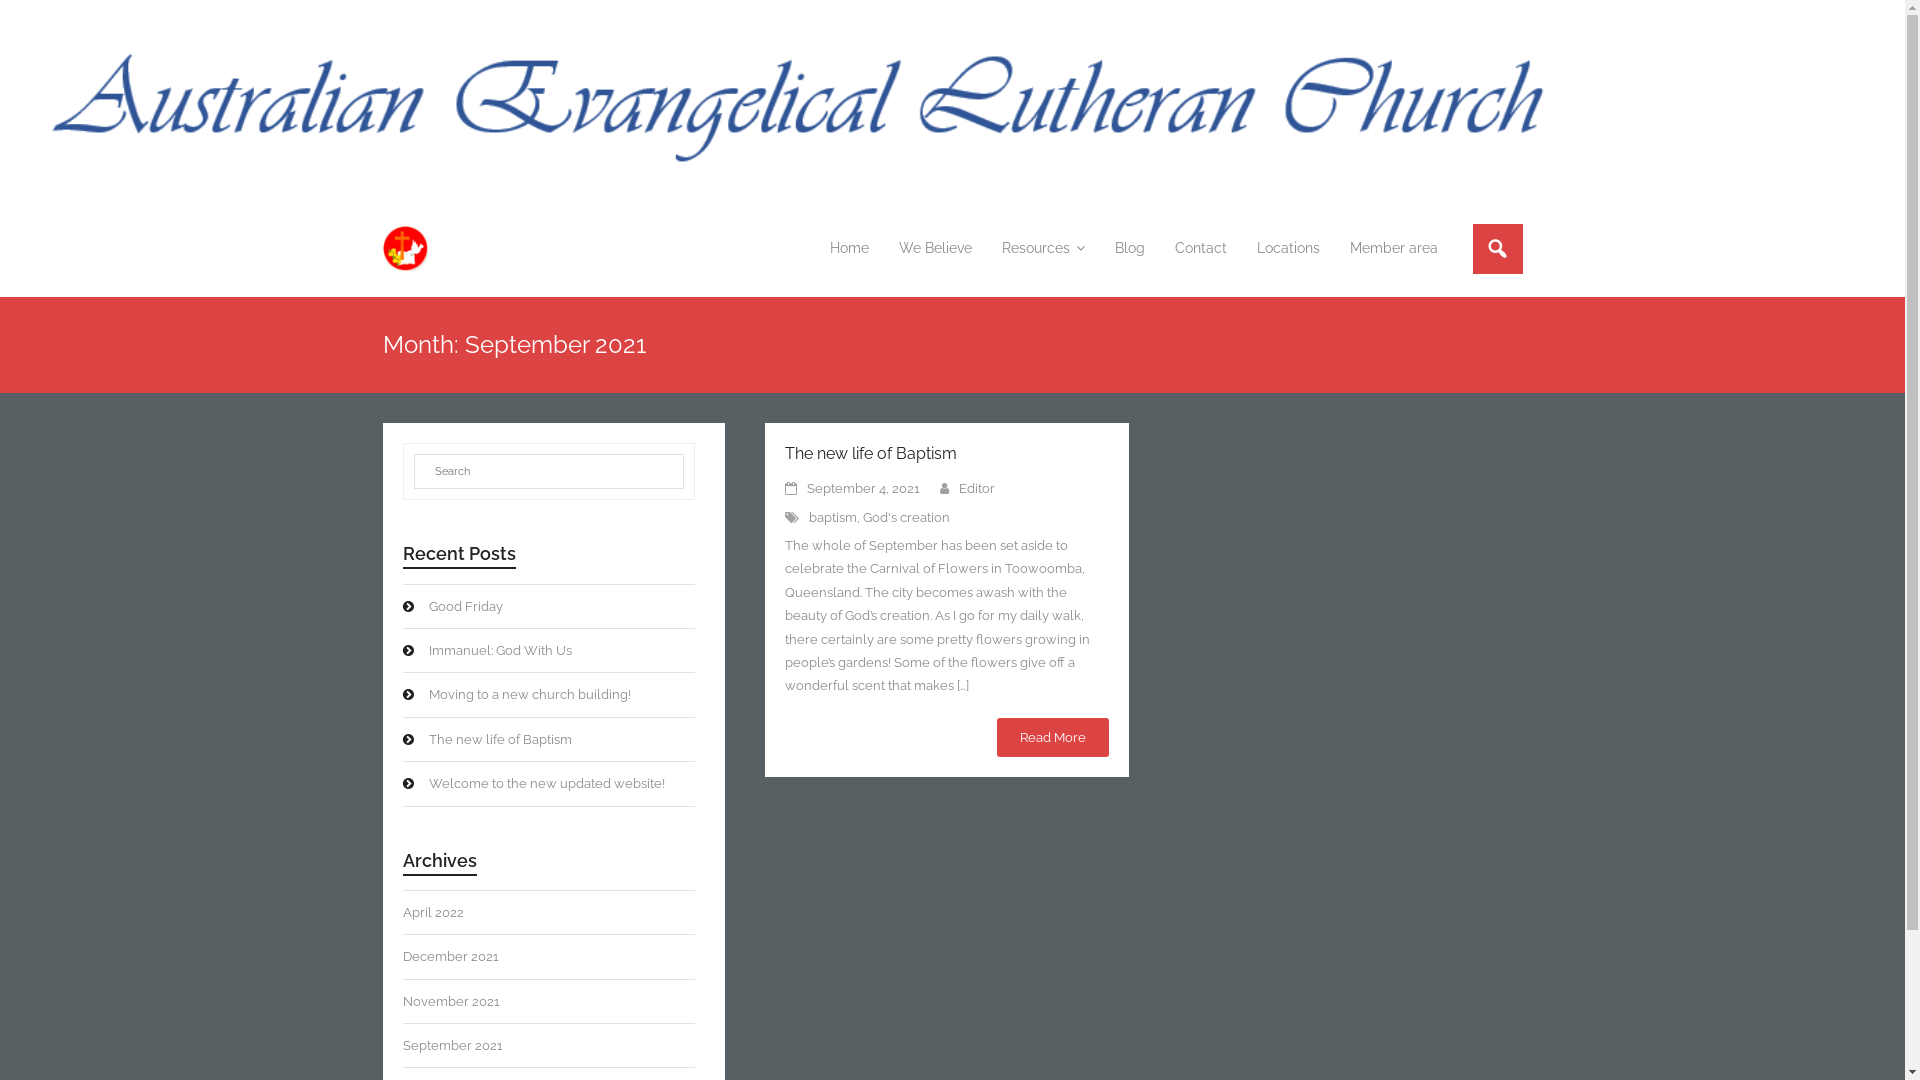 The image size is (1920, 1080). Describe the element at coordinates (452, 1046) in the screenshot. I see `September 2021` at that location.